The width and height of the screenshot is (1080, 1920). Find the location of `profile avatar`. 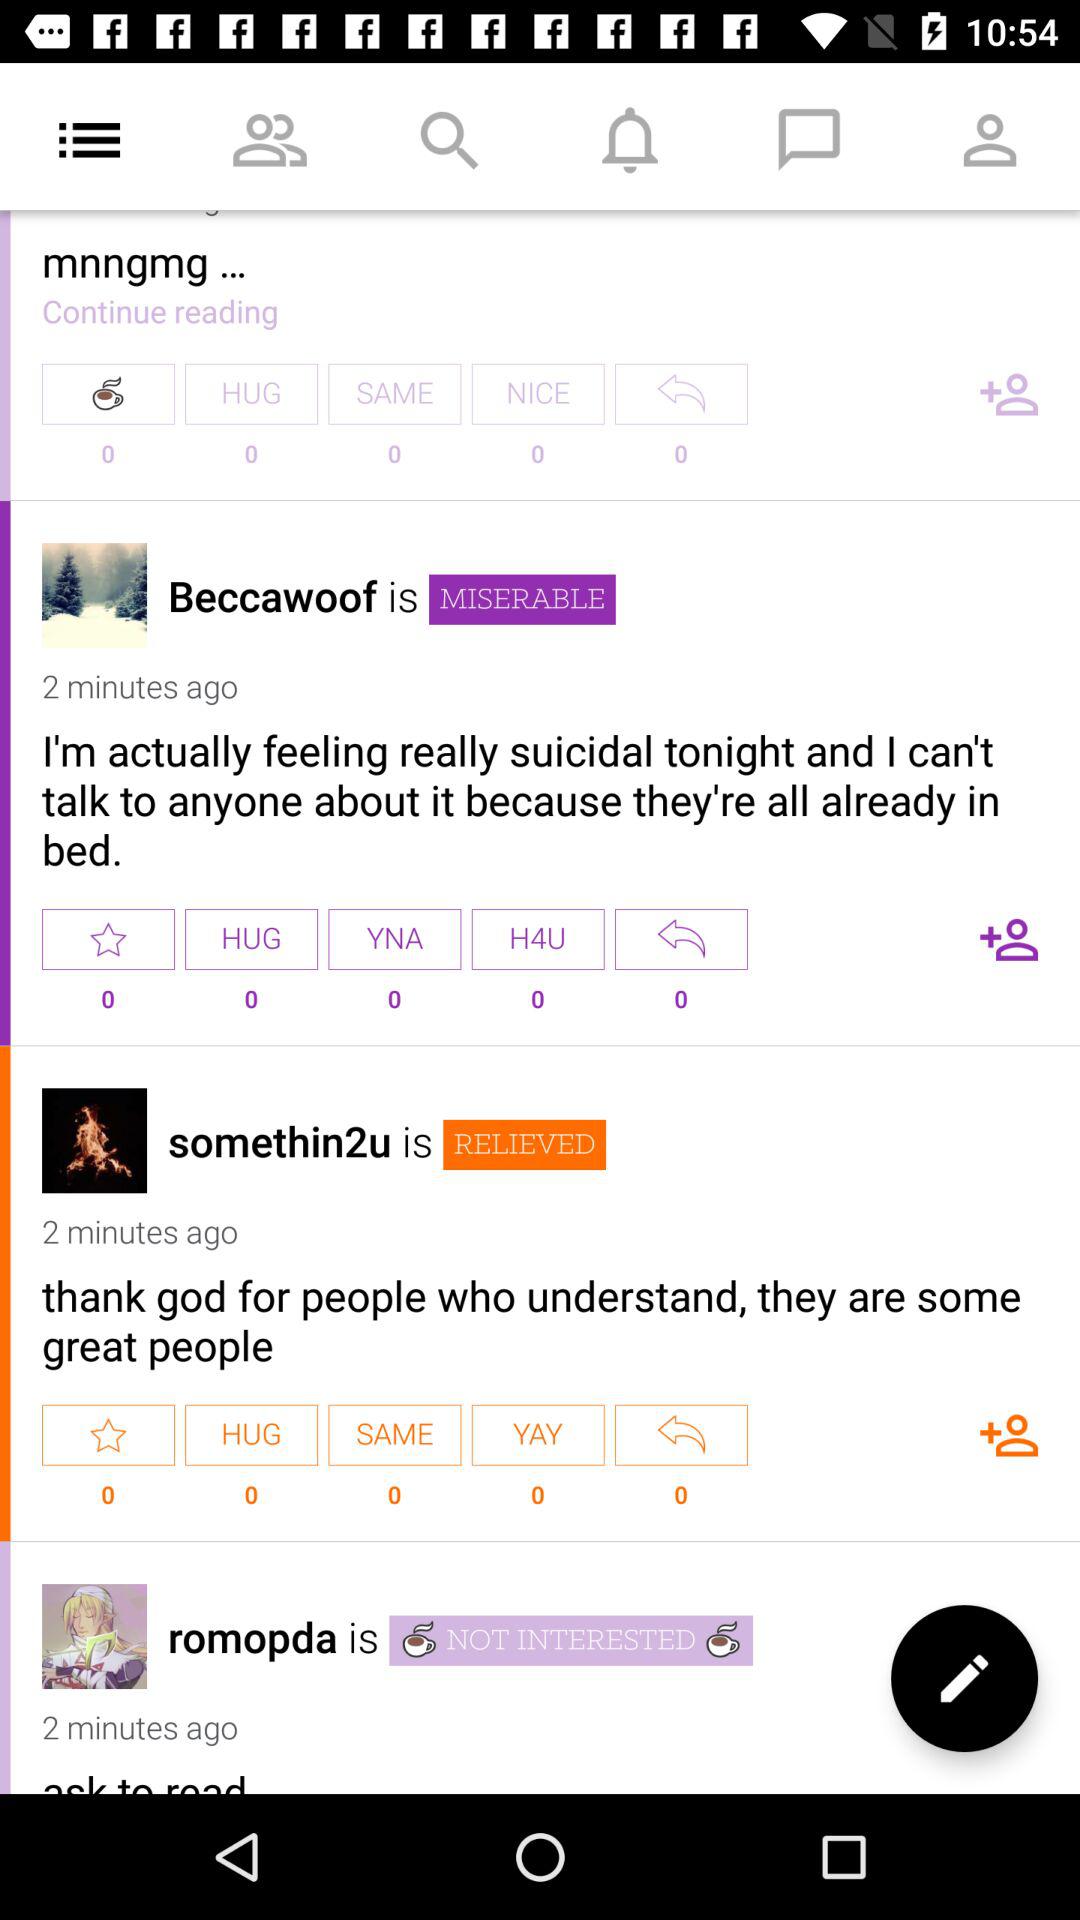

profile avatar is located at coordinates (94, 596).